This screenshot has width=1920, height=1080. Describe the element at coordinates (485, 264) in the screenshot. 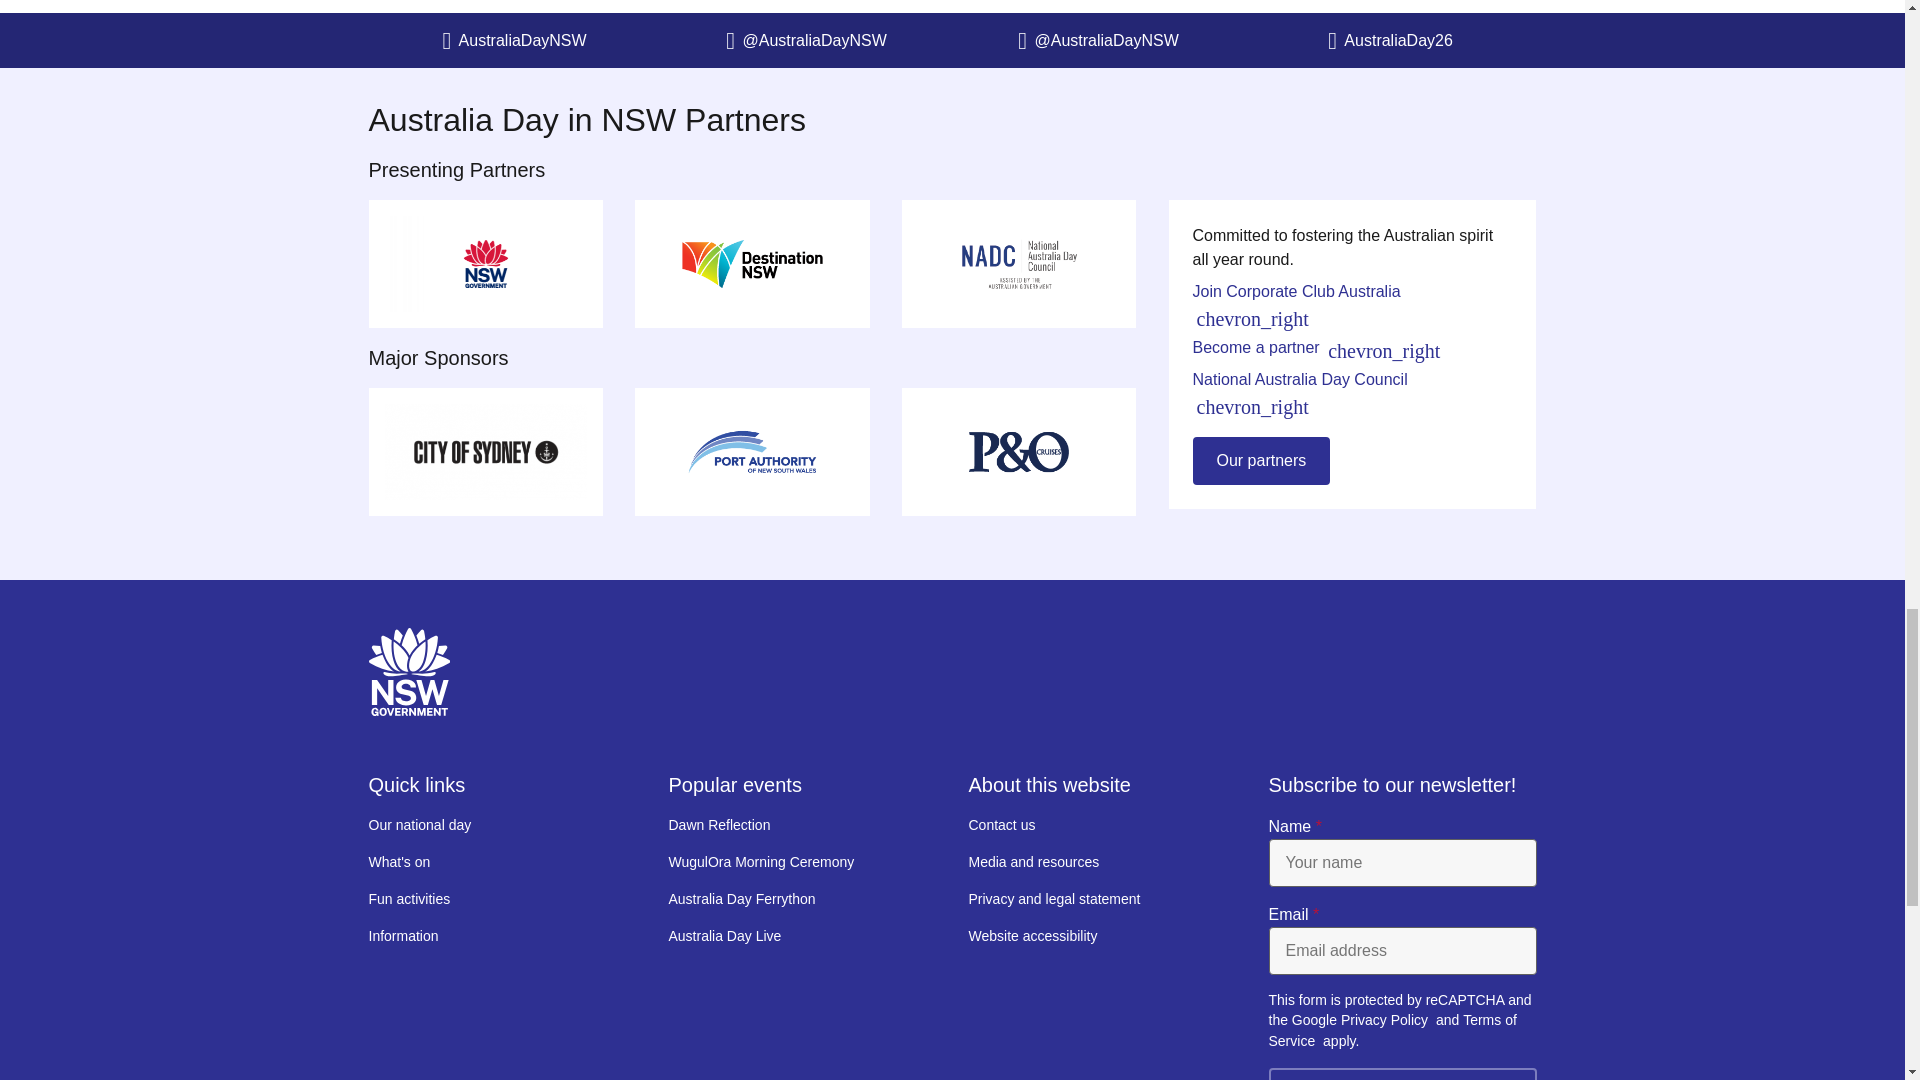

I see `NSW Government` at that location.